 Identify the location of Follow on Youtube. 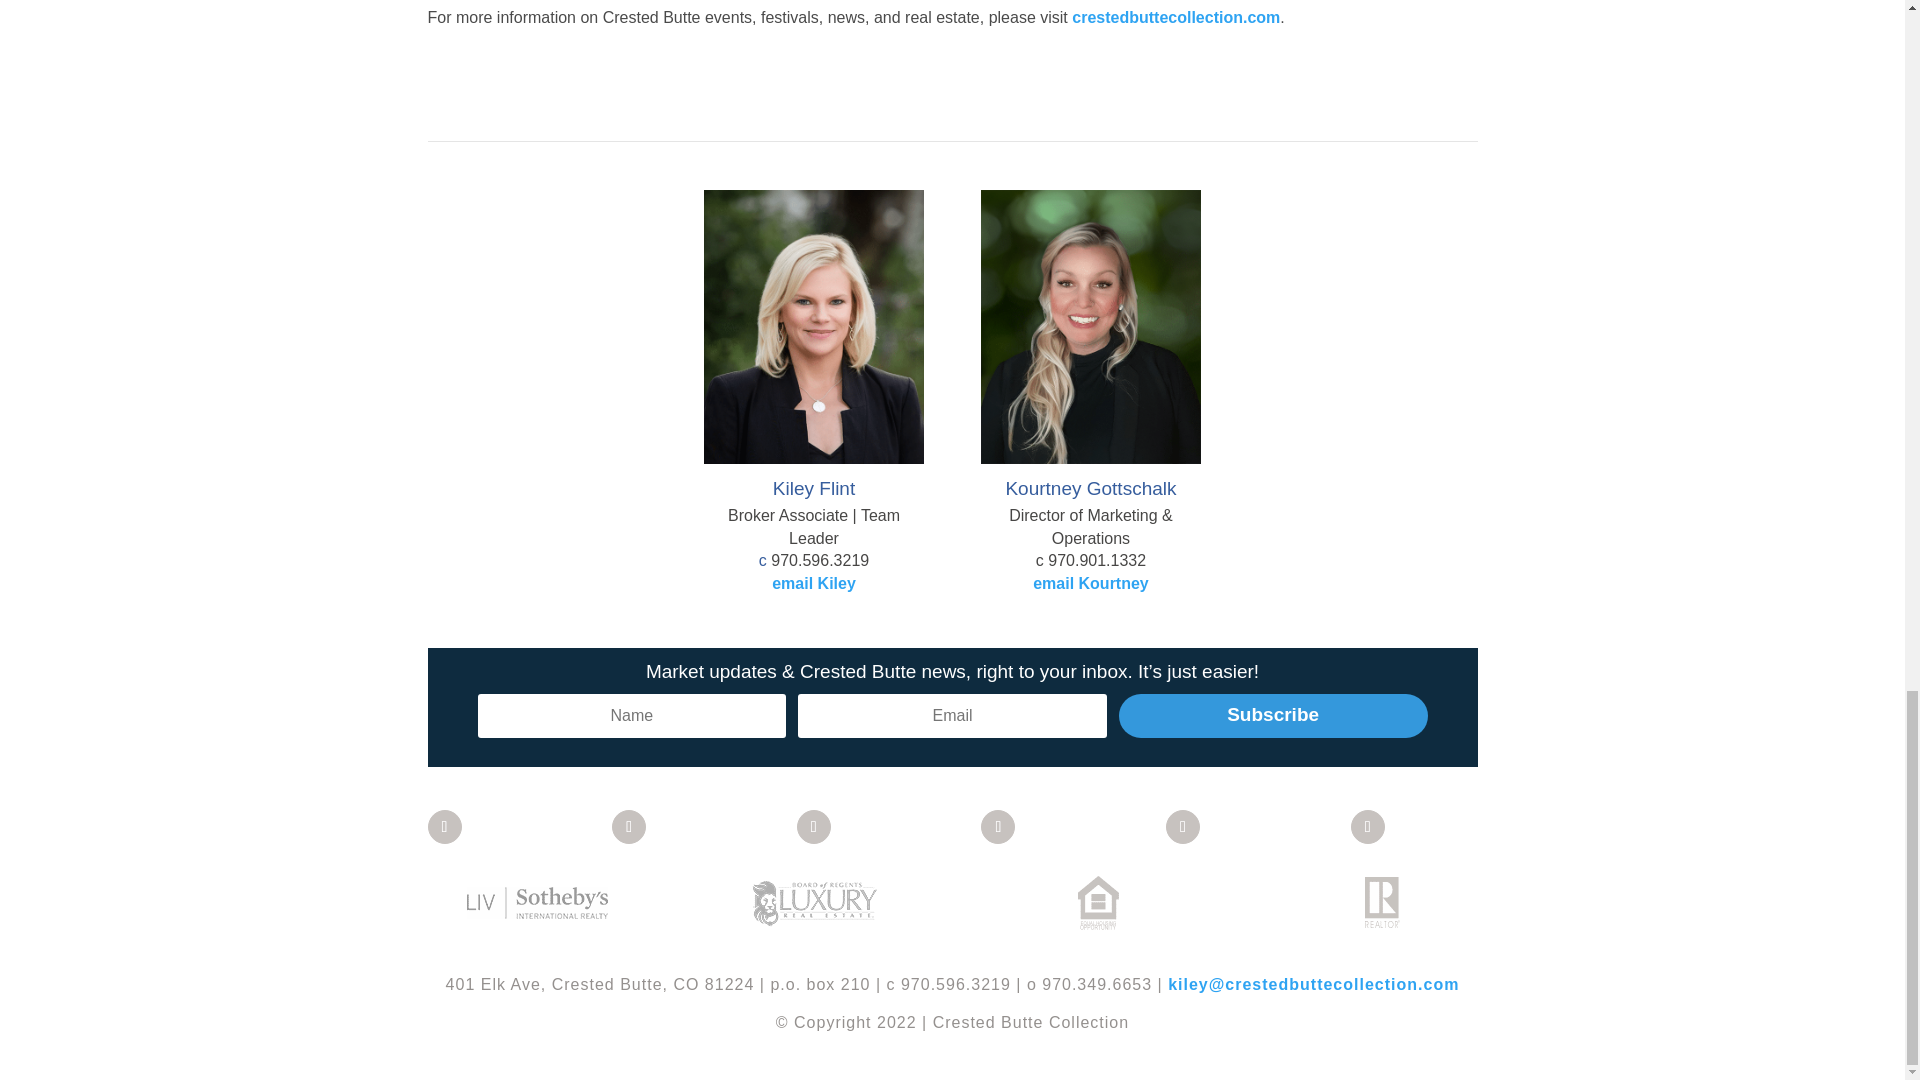
(1182, 826).